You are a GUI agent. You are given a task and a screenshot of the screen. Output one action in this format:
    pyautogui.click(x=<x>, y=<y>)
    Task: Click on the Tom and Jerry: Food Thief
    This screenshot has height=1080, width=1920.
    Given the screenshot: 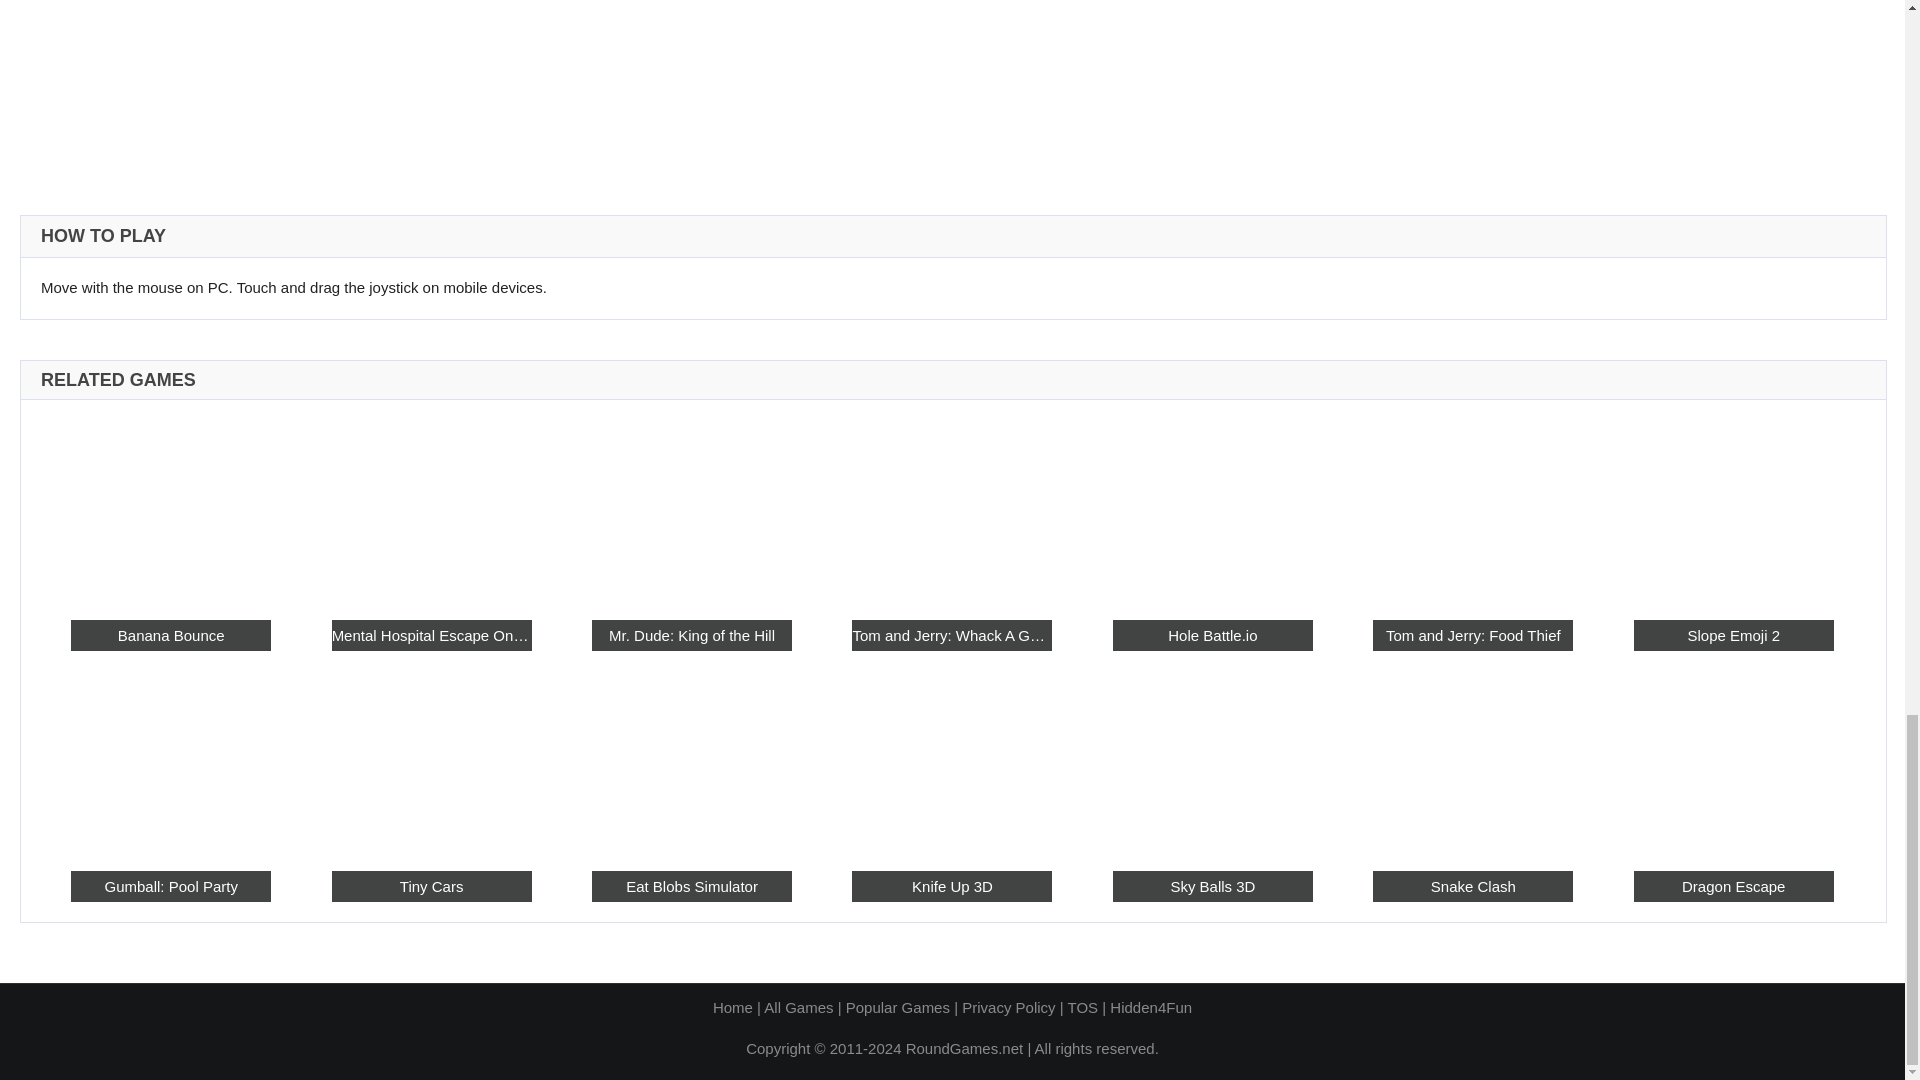 What is the action you would take?
    pyautogui.click(x=1472, y=508)
    